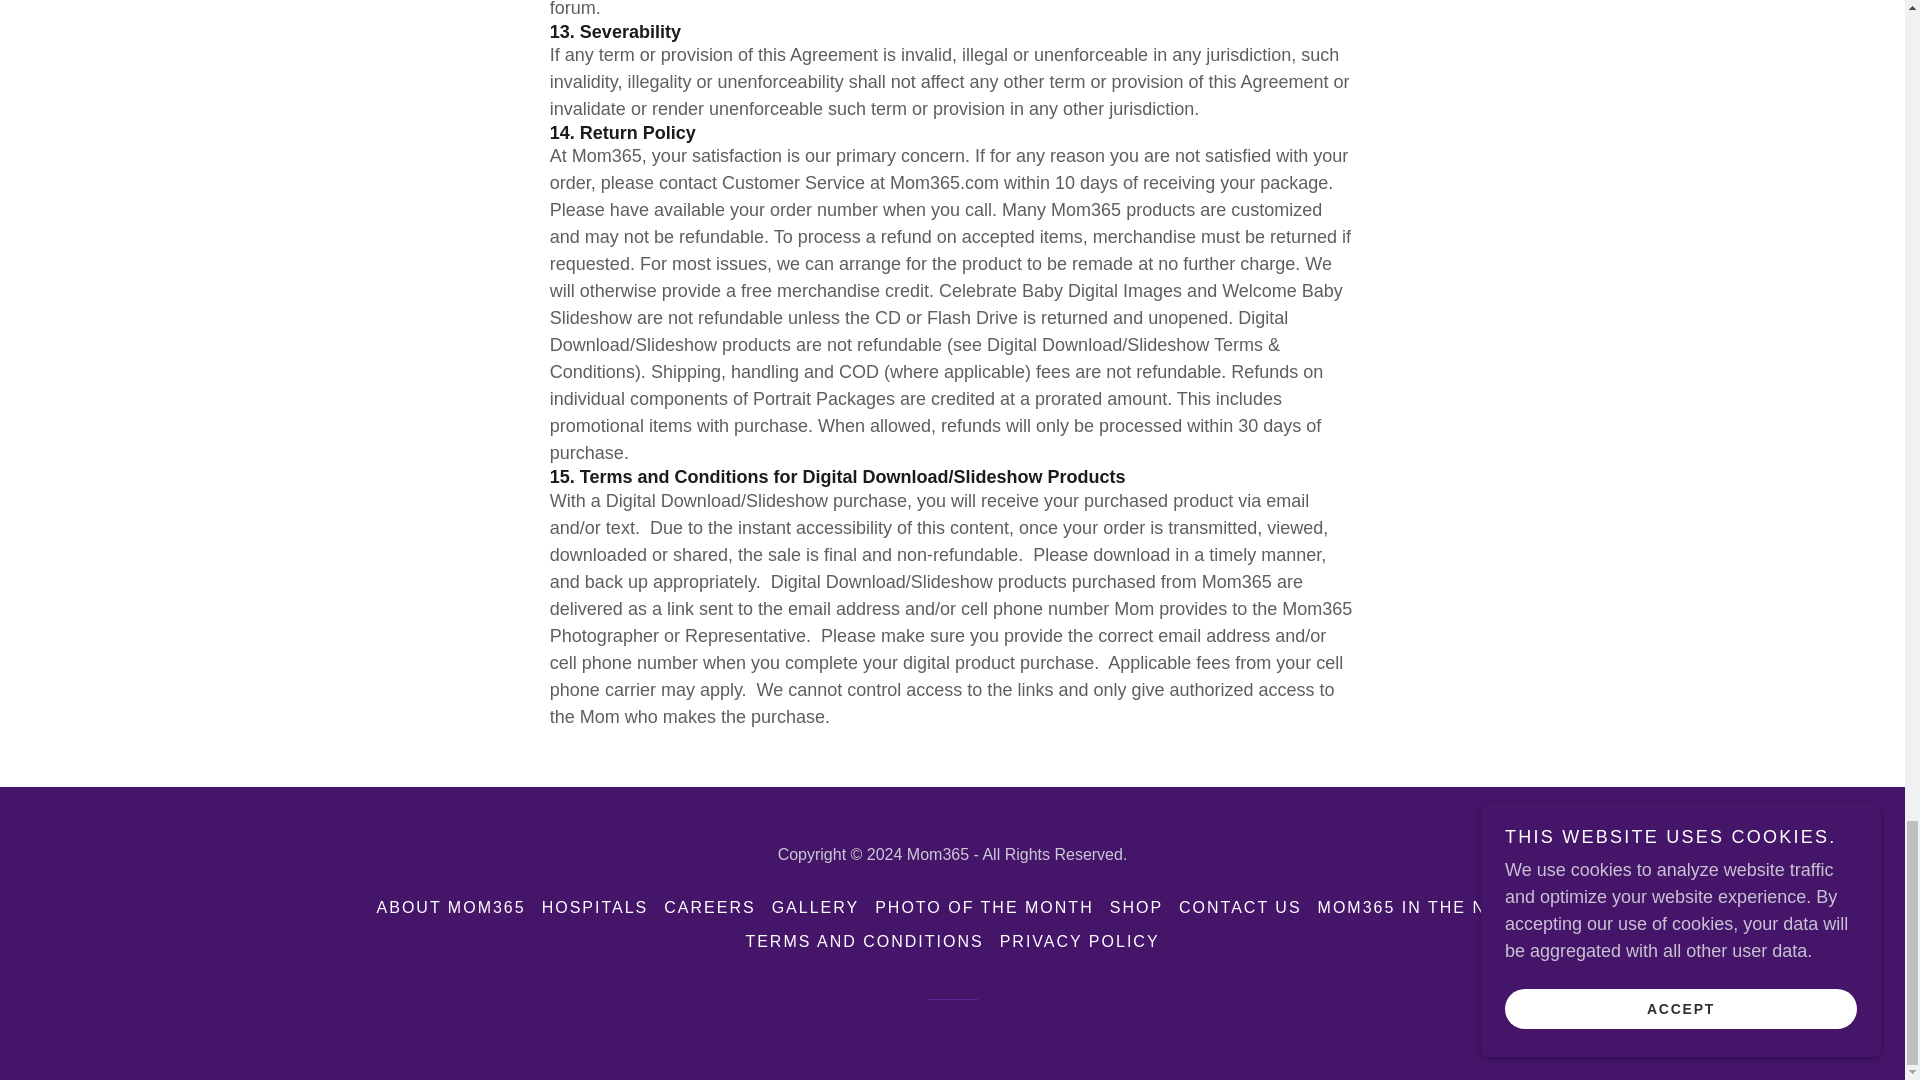  What do you see at coordinates (984, 908) in the screenshot?
I see `PHOTO OF THE MONTH` at bounding box center [984, 908].